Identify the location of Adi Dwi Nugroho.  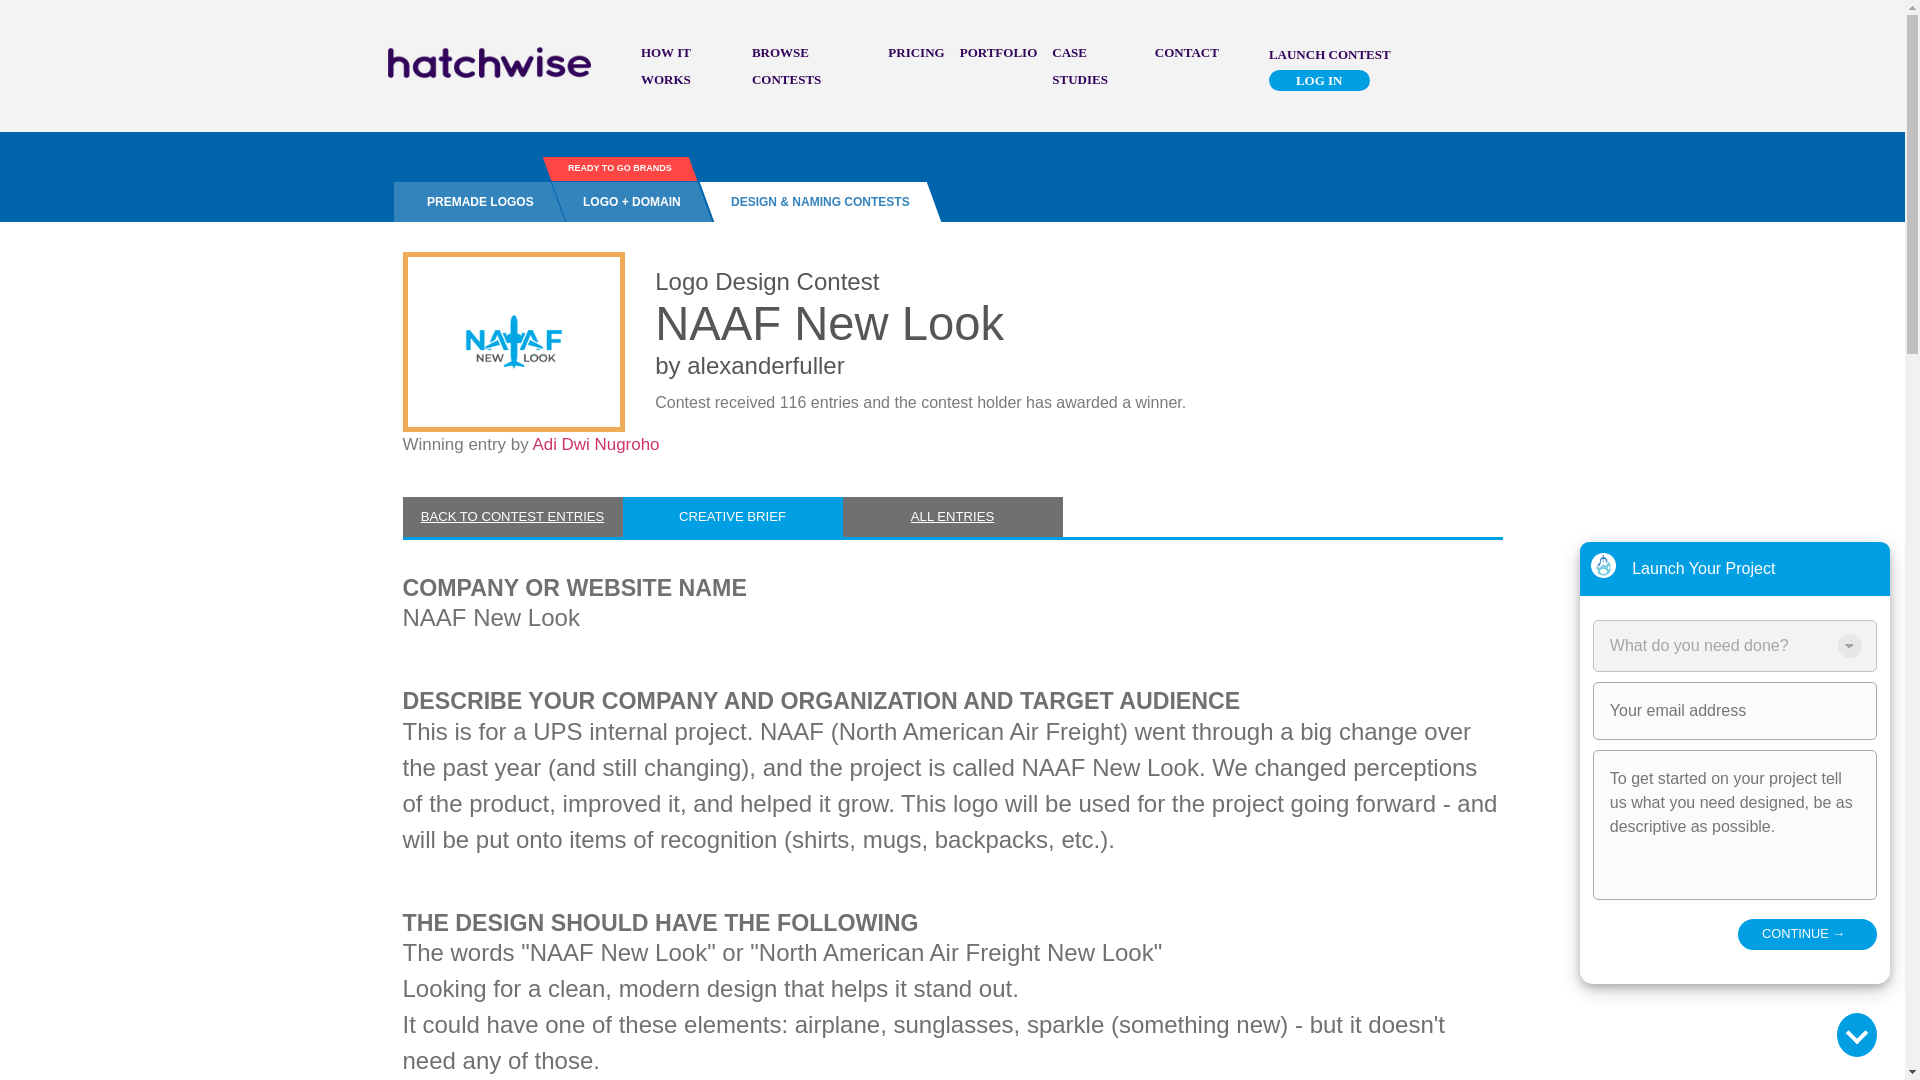
(594, 444).